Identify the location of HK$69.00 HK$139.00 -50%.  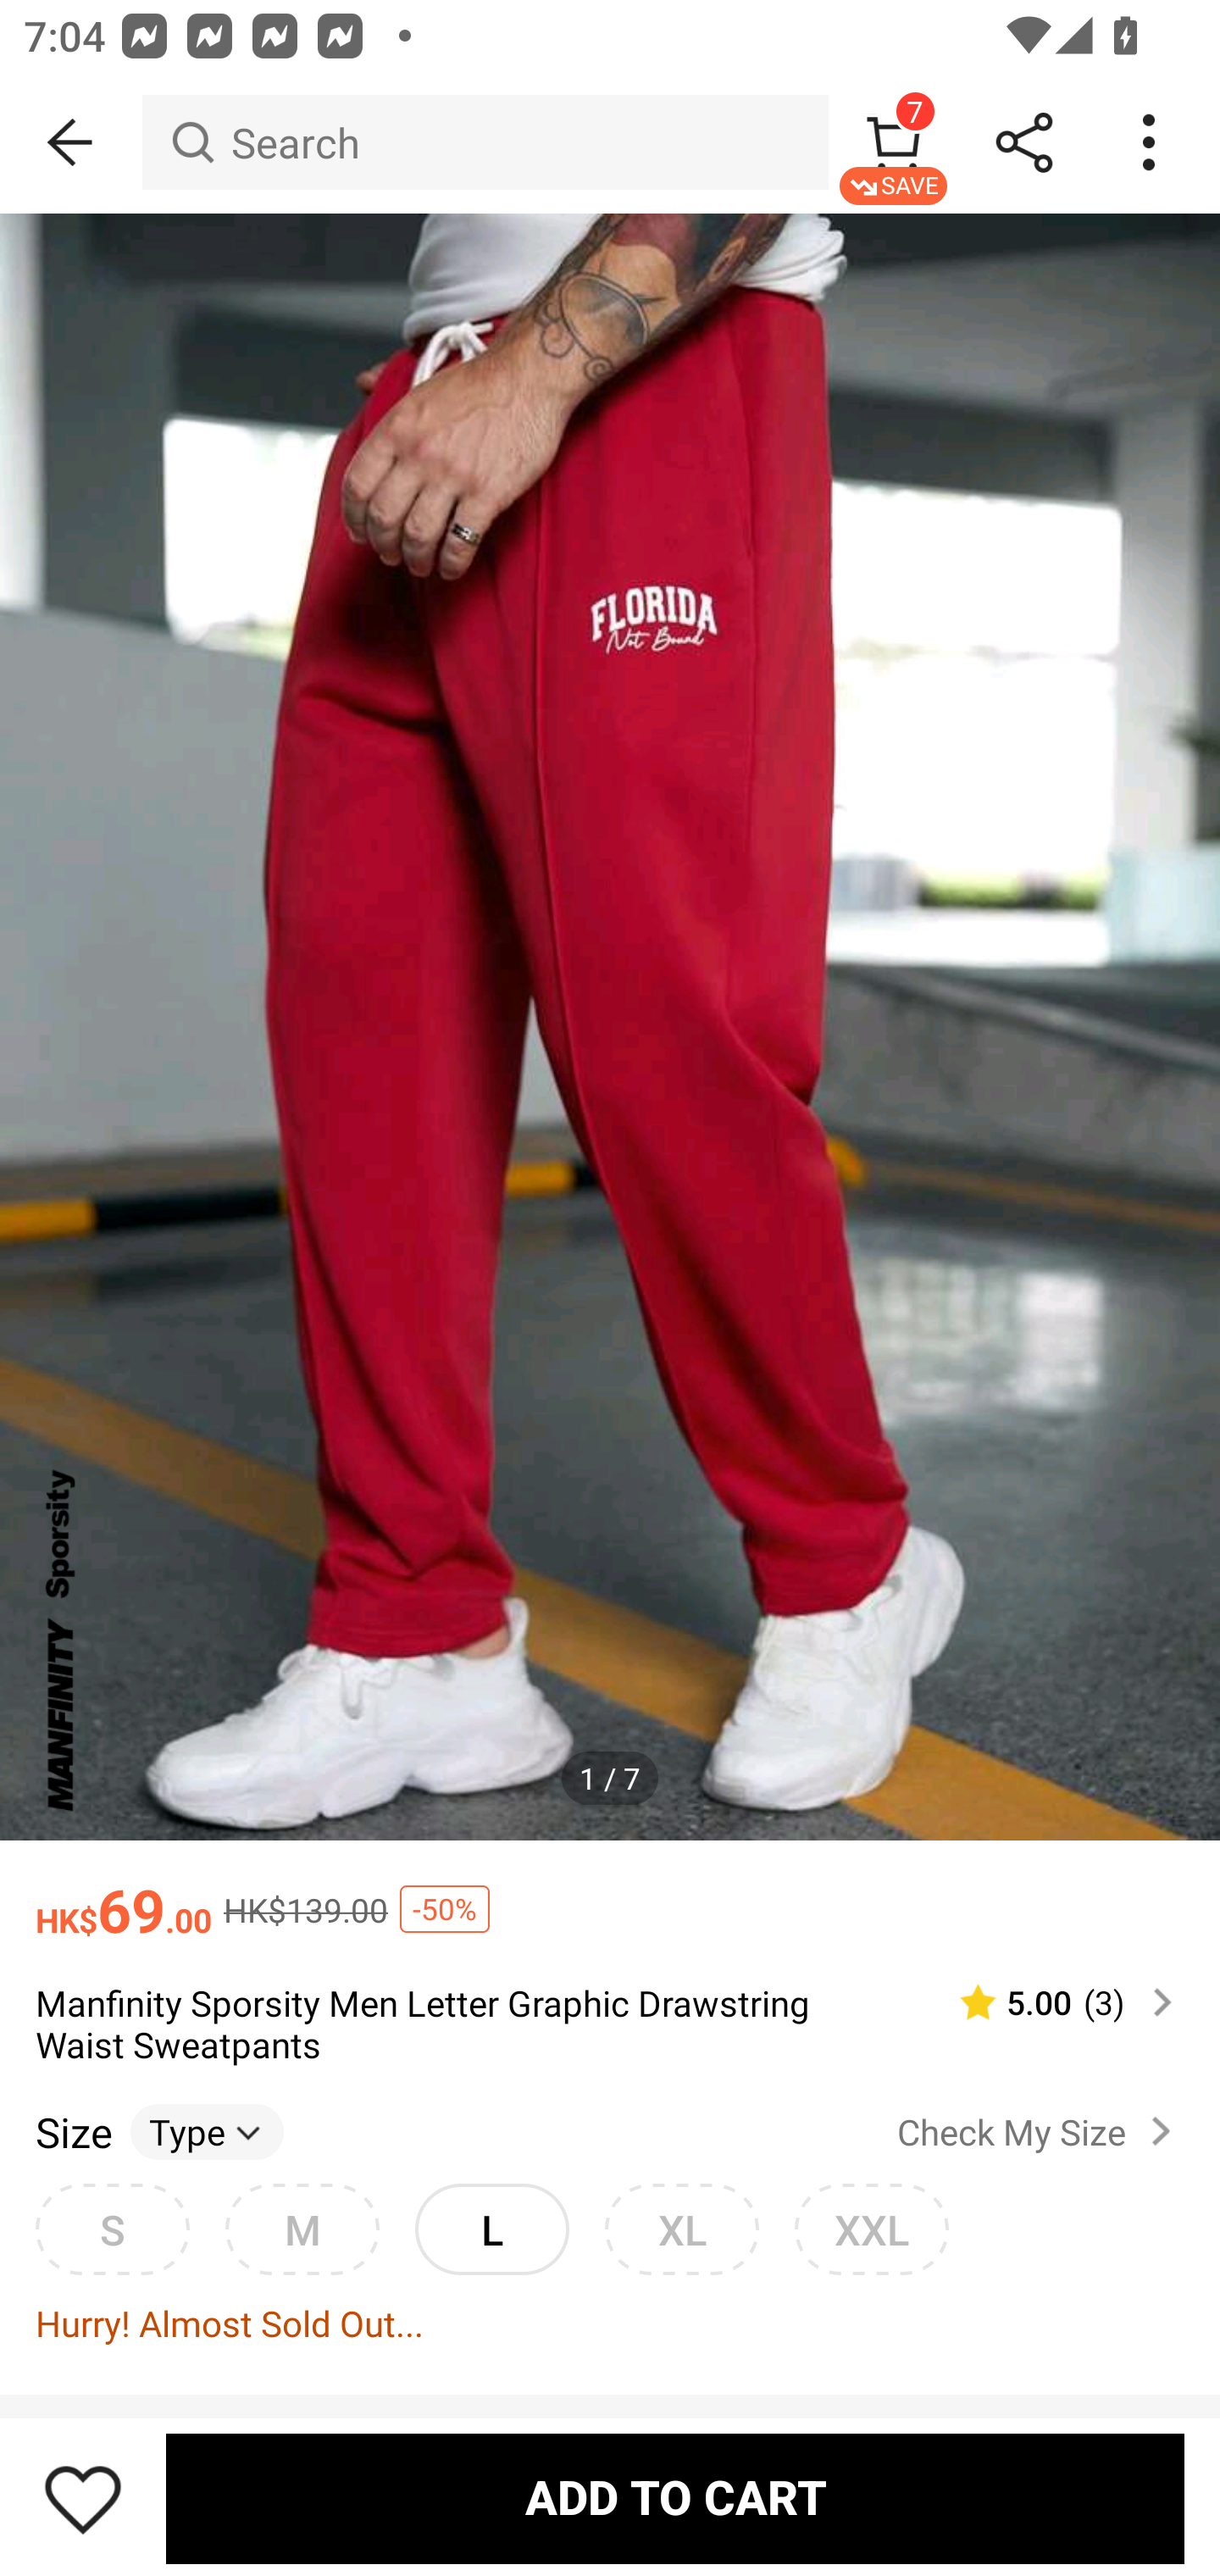
(610, 1895).